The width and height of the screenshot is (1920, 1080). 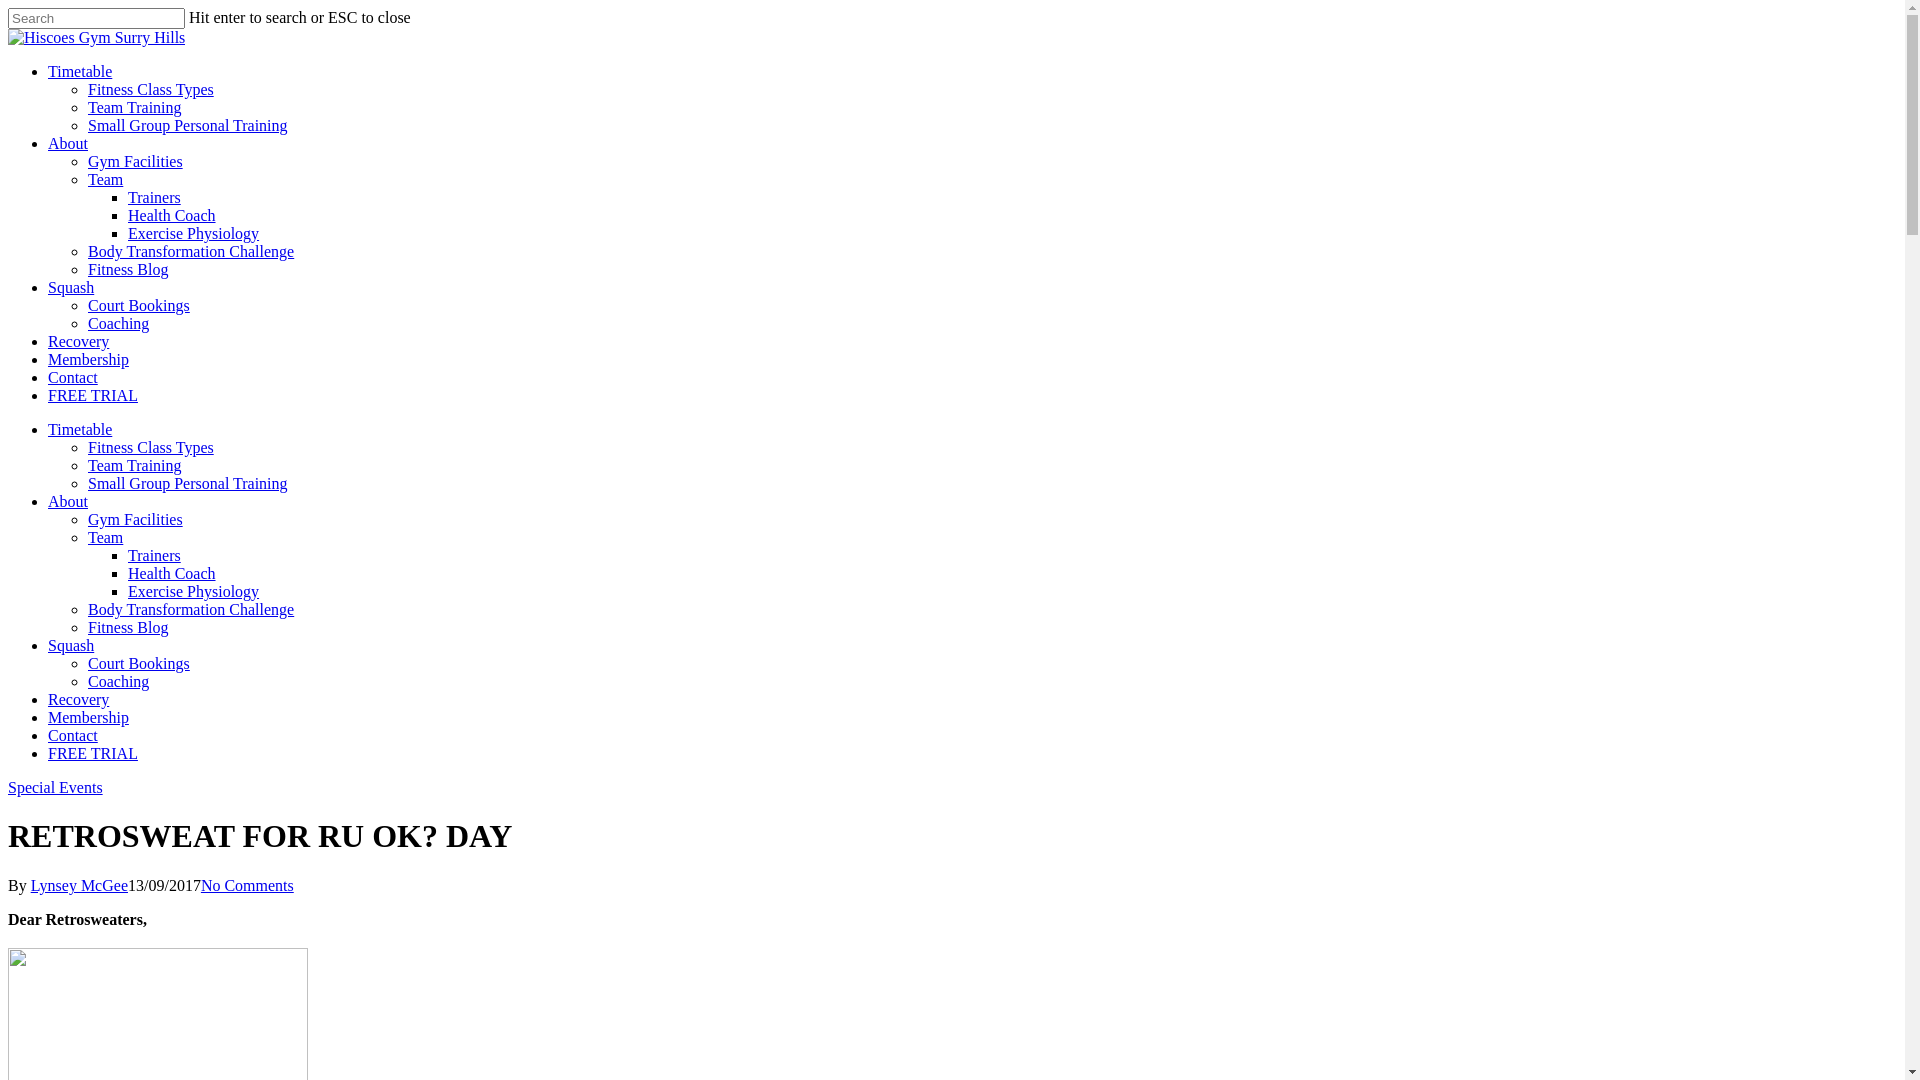 I want to click on Fitness Blog, so click(x=128, y=628).